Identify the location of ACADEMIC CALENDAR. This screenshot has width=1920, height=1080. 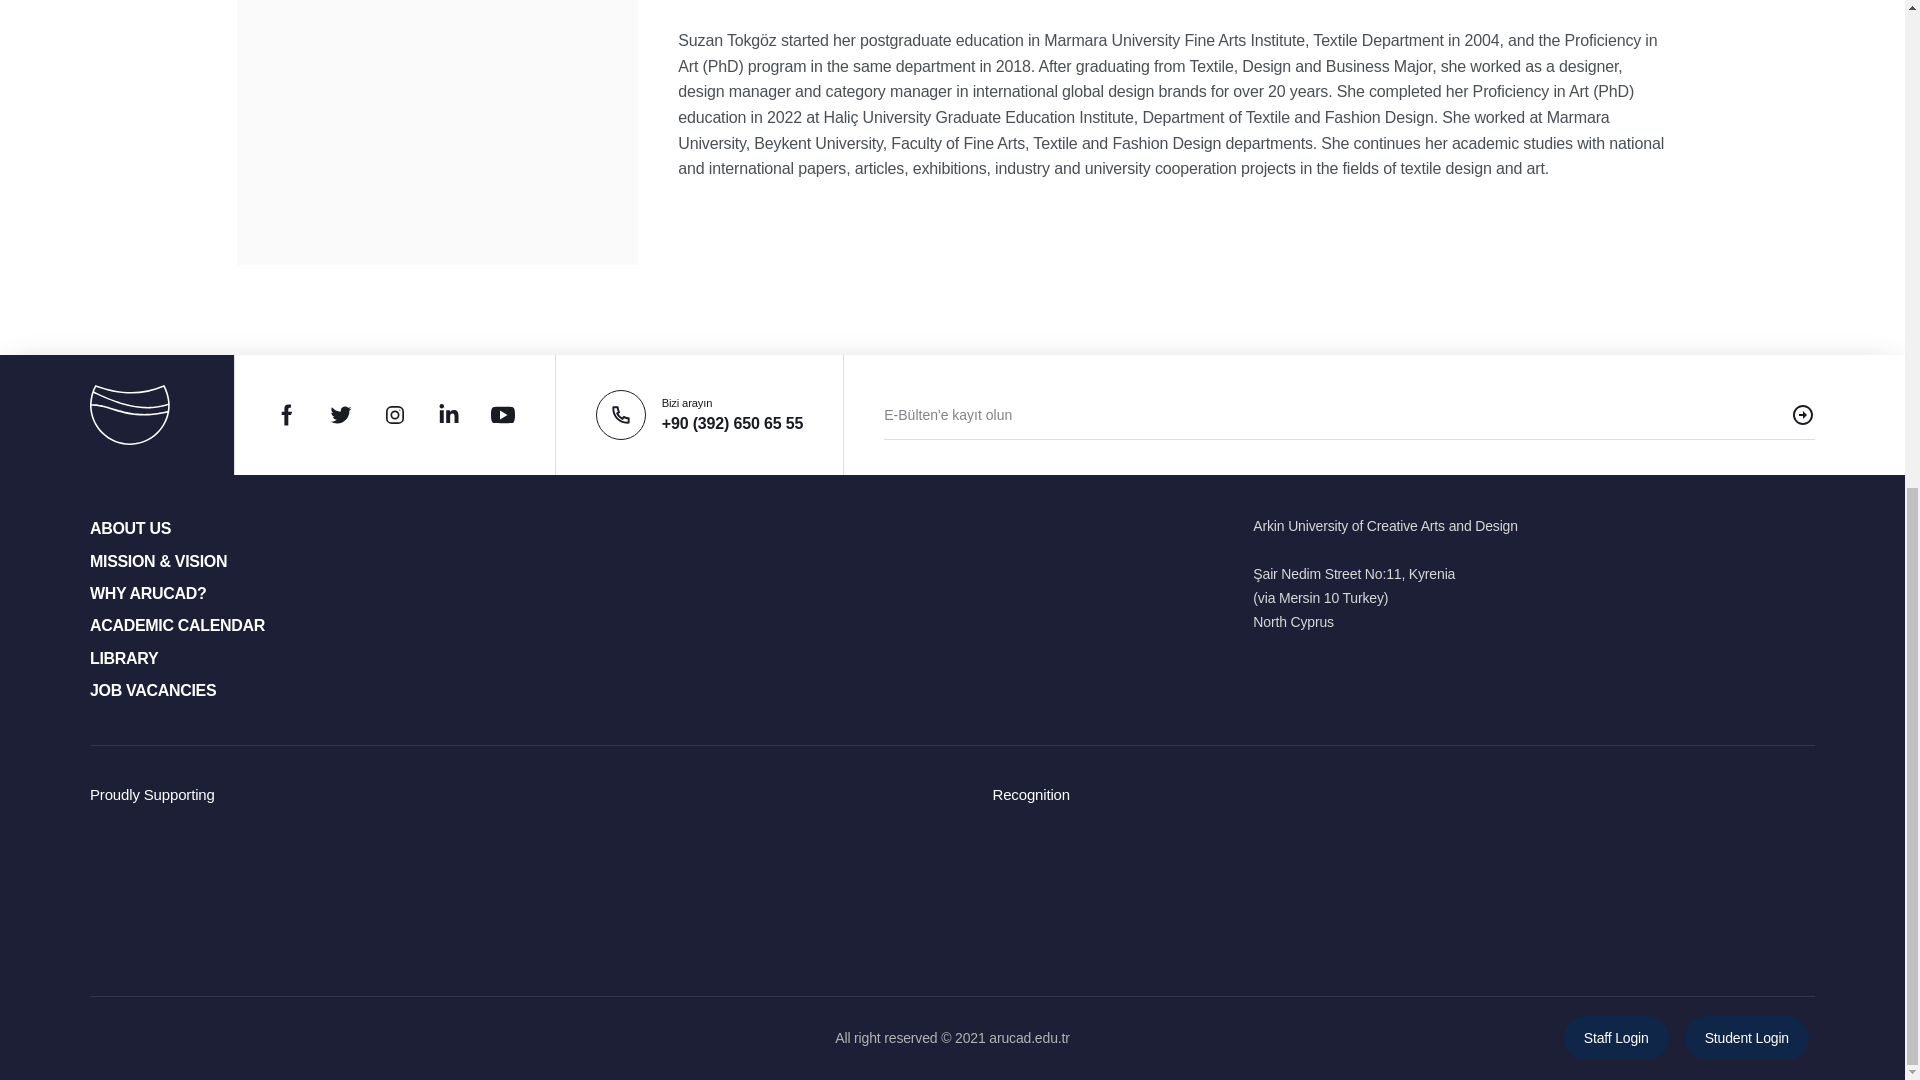
(177, 624).